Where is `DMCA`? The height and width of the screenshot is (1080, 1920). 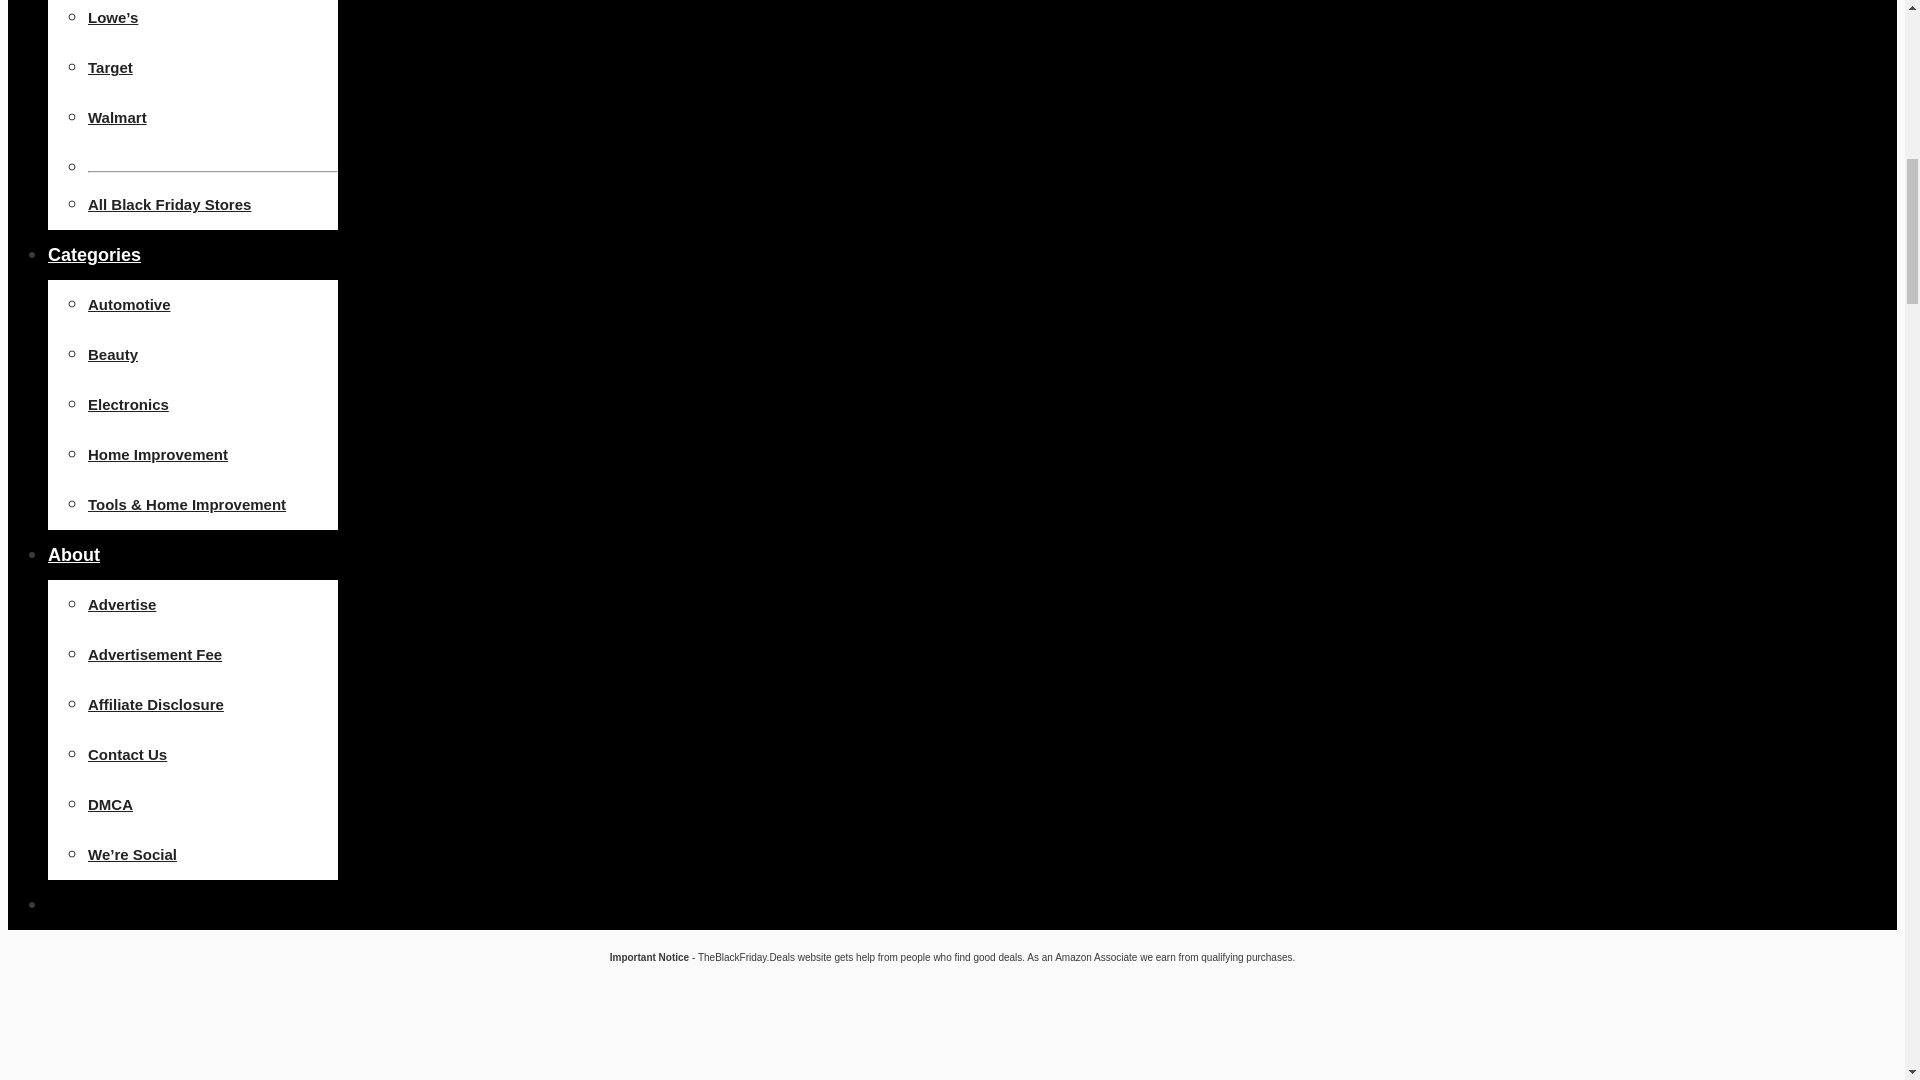
DMCA is located at coordinates (110, 804).